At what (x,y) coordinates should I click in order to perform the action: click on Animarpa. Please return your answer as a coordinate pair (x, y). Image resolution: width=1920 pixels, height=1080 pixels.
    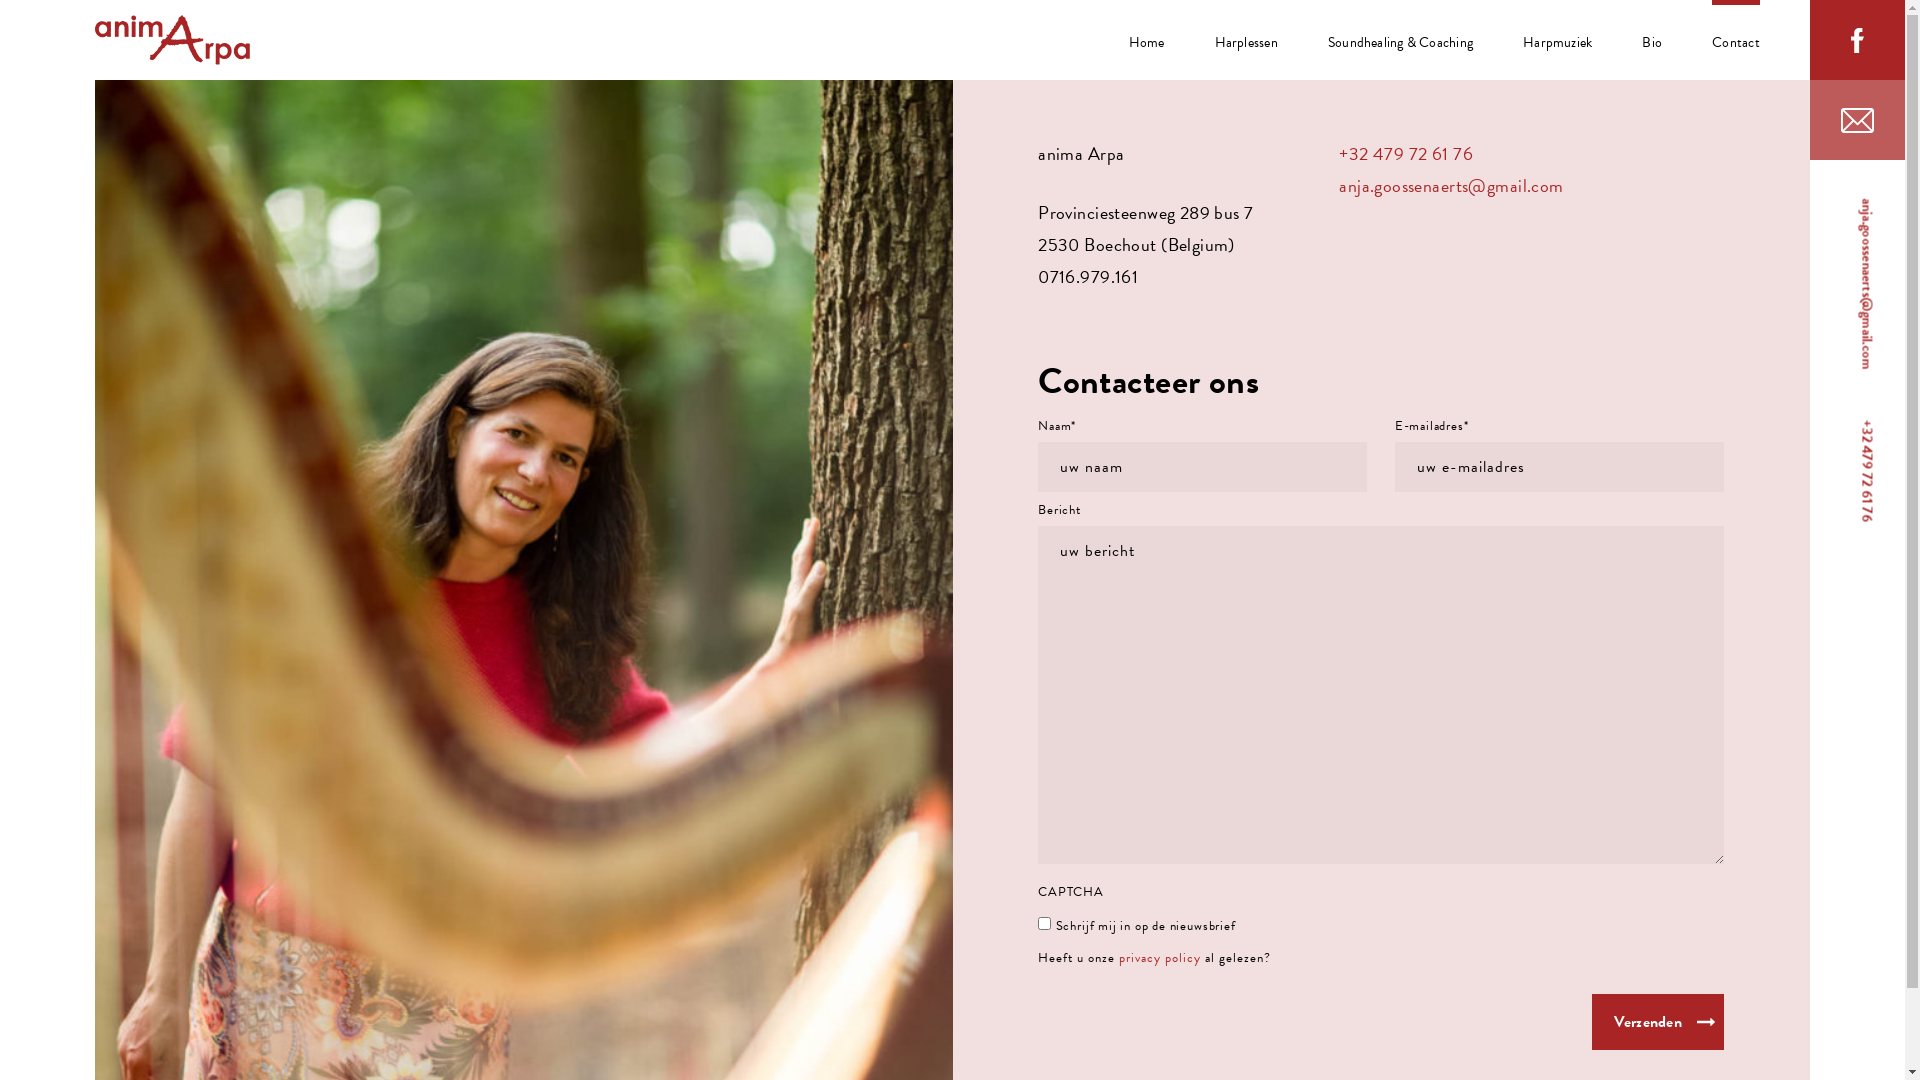
    Looking at the image, I should click on (172, 42).